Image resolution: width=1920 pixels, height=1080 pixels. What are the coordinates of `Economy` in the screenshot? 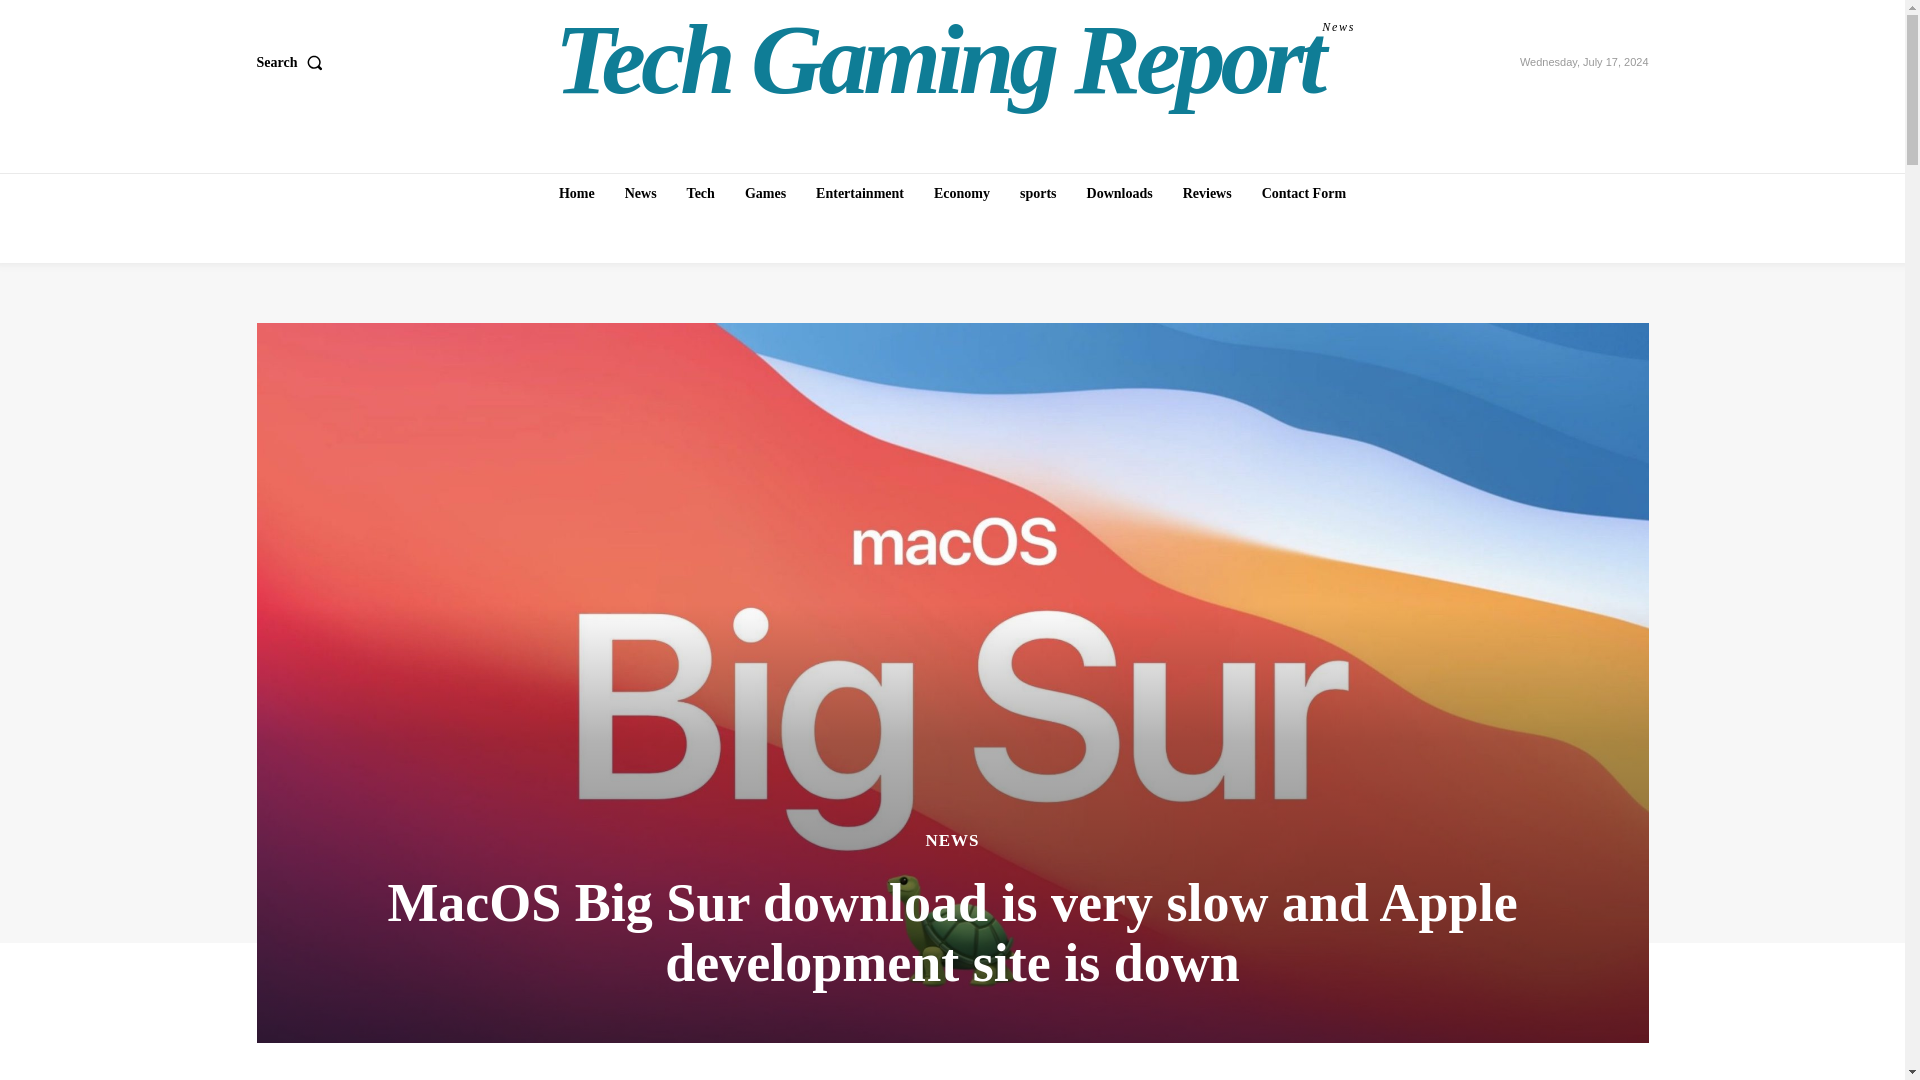 It's located at (962, 193).